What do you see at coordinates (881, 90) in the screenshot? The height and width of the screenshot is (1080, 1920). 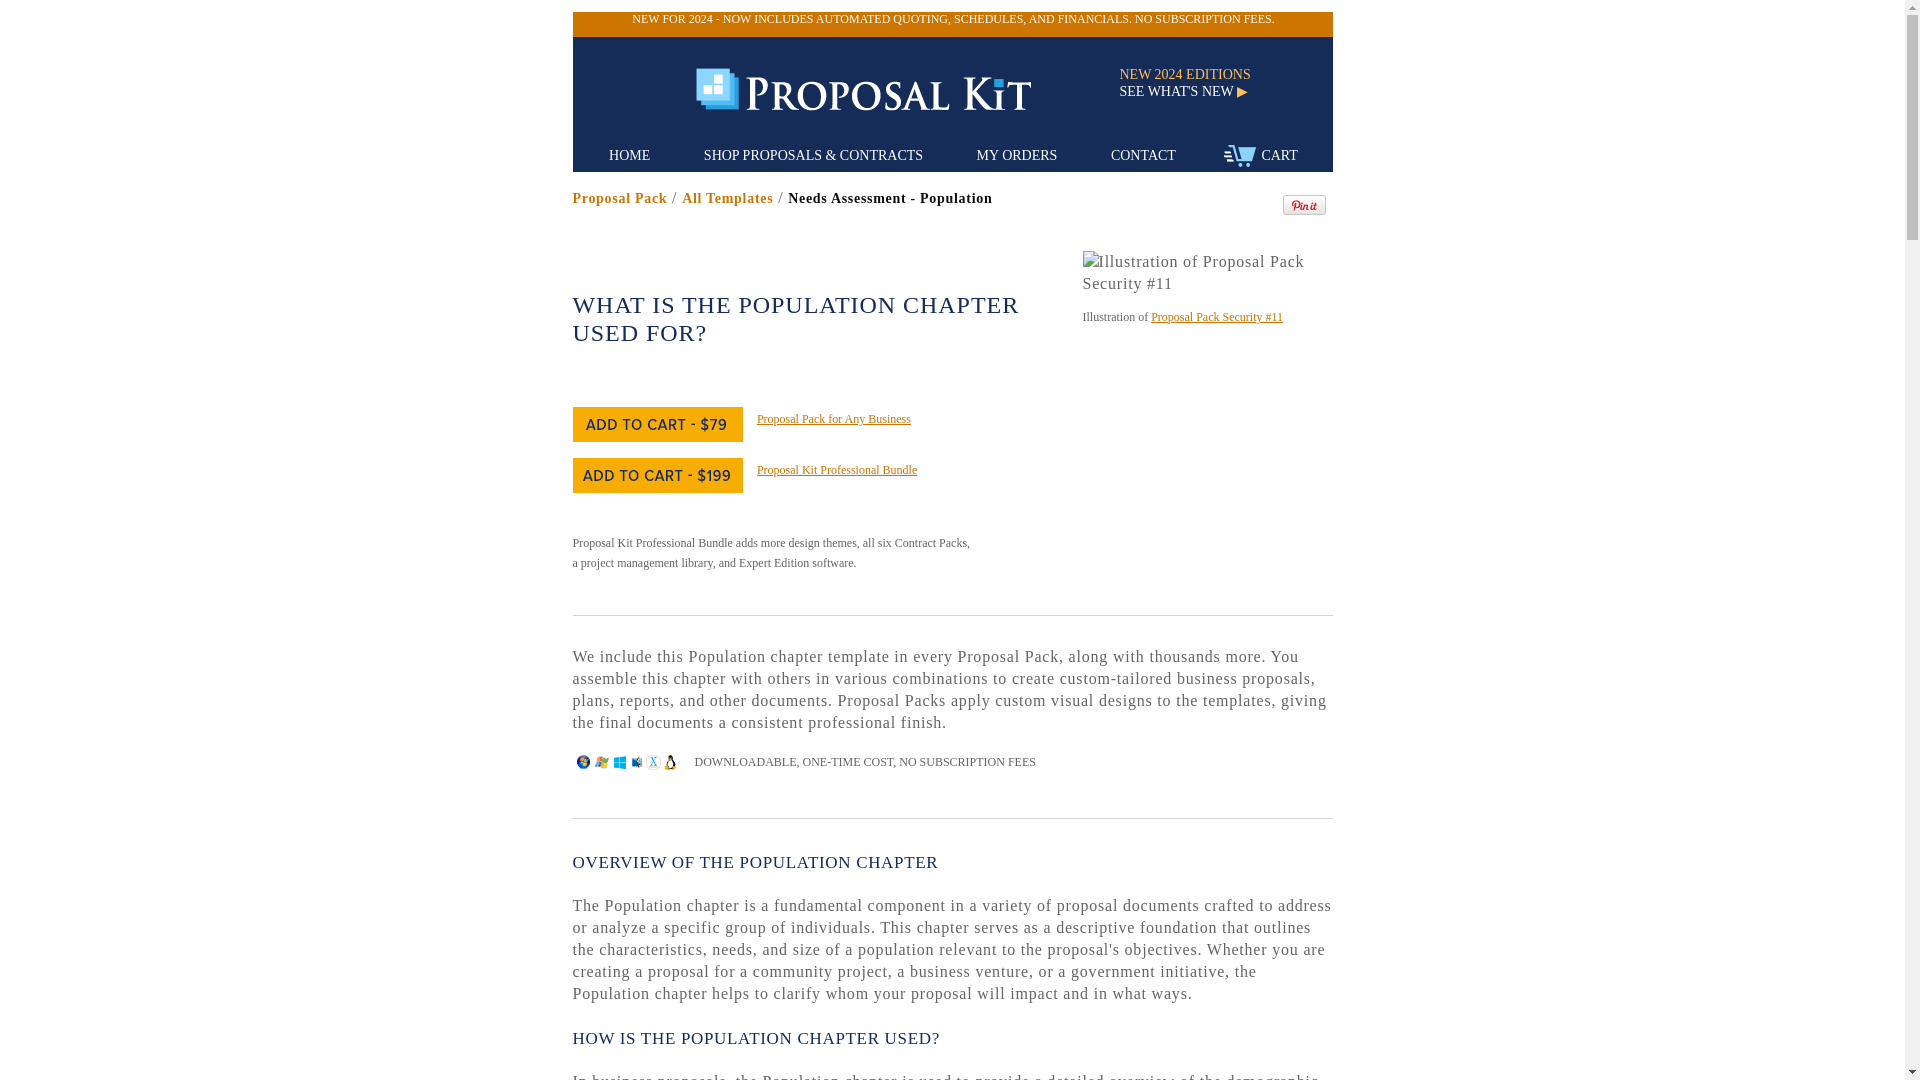 I see `Proposal Kit - It's all About Trust` at bounding box center [881, 90].